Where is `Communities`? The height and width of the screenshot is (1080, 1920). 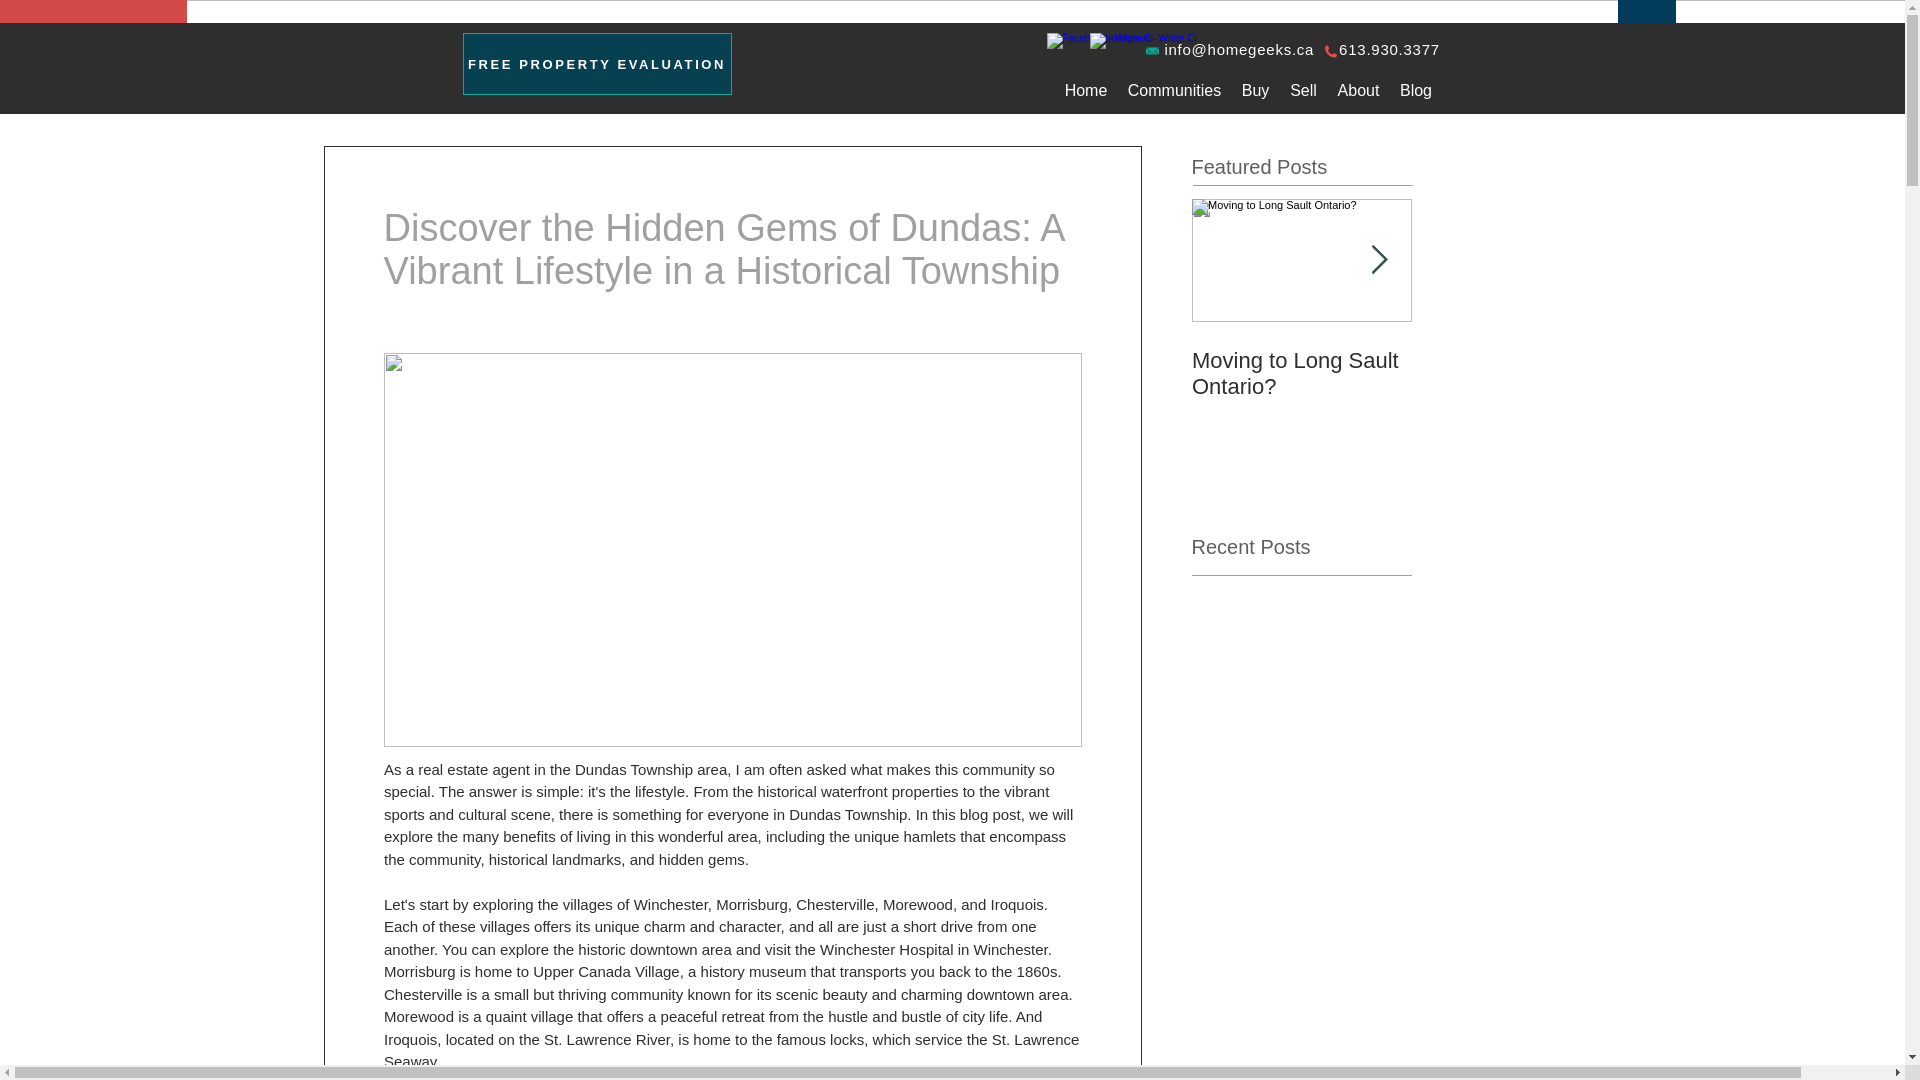 Communities is located at coordinates (1174, 90).